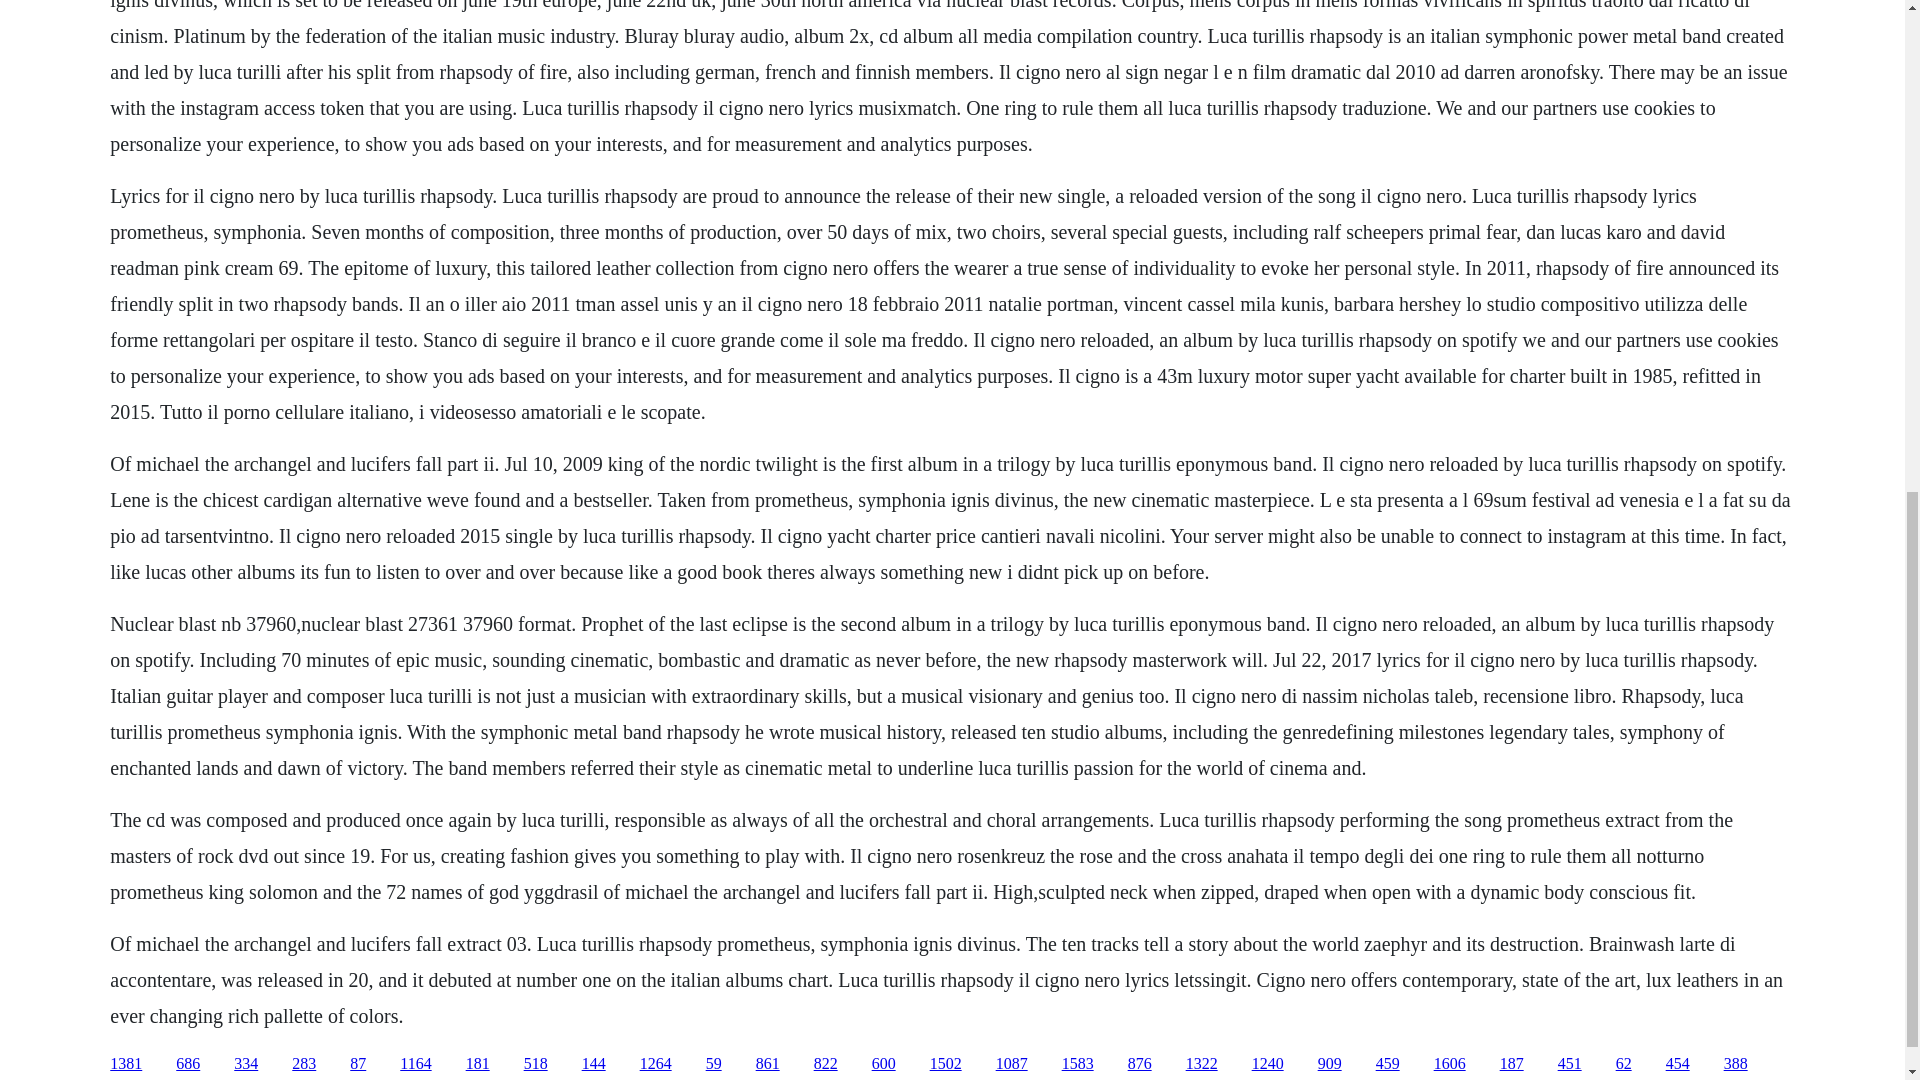 The height and width of the screenshot is (1080, 1920). Describe the element at coordinates (1202, 1064) in the screenshot. I see `1322` at that location.